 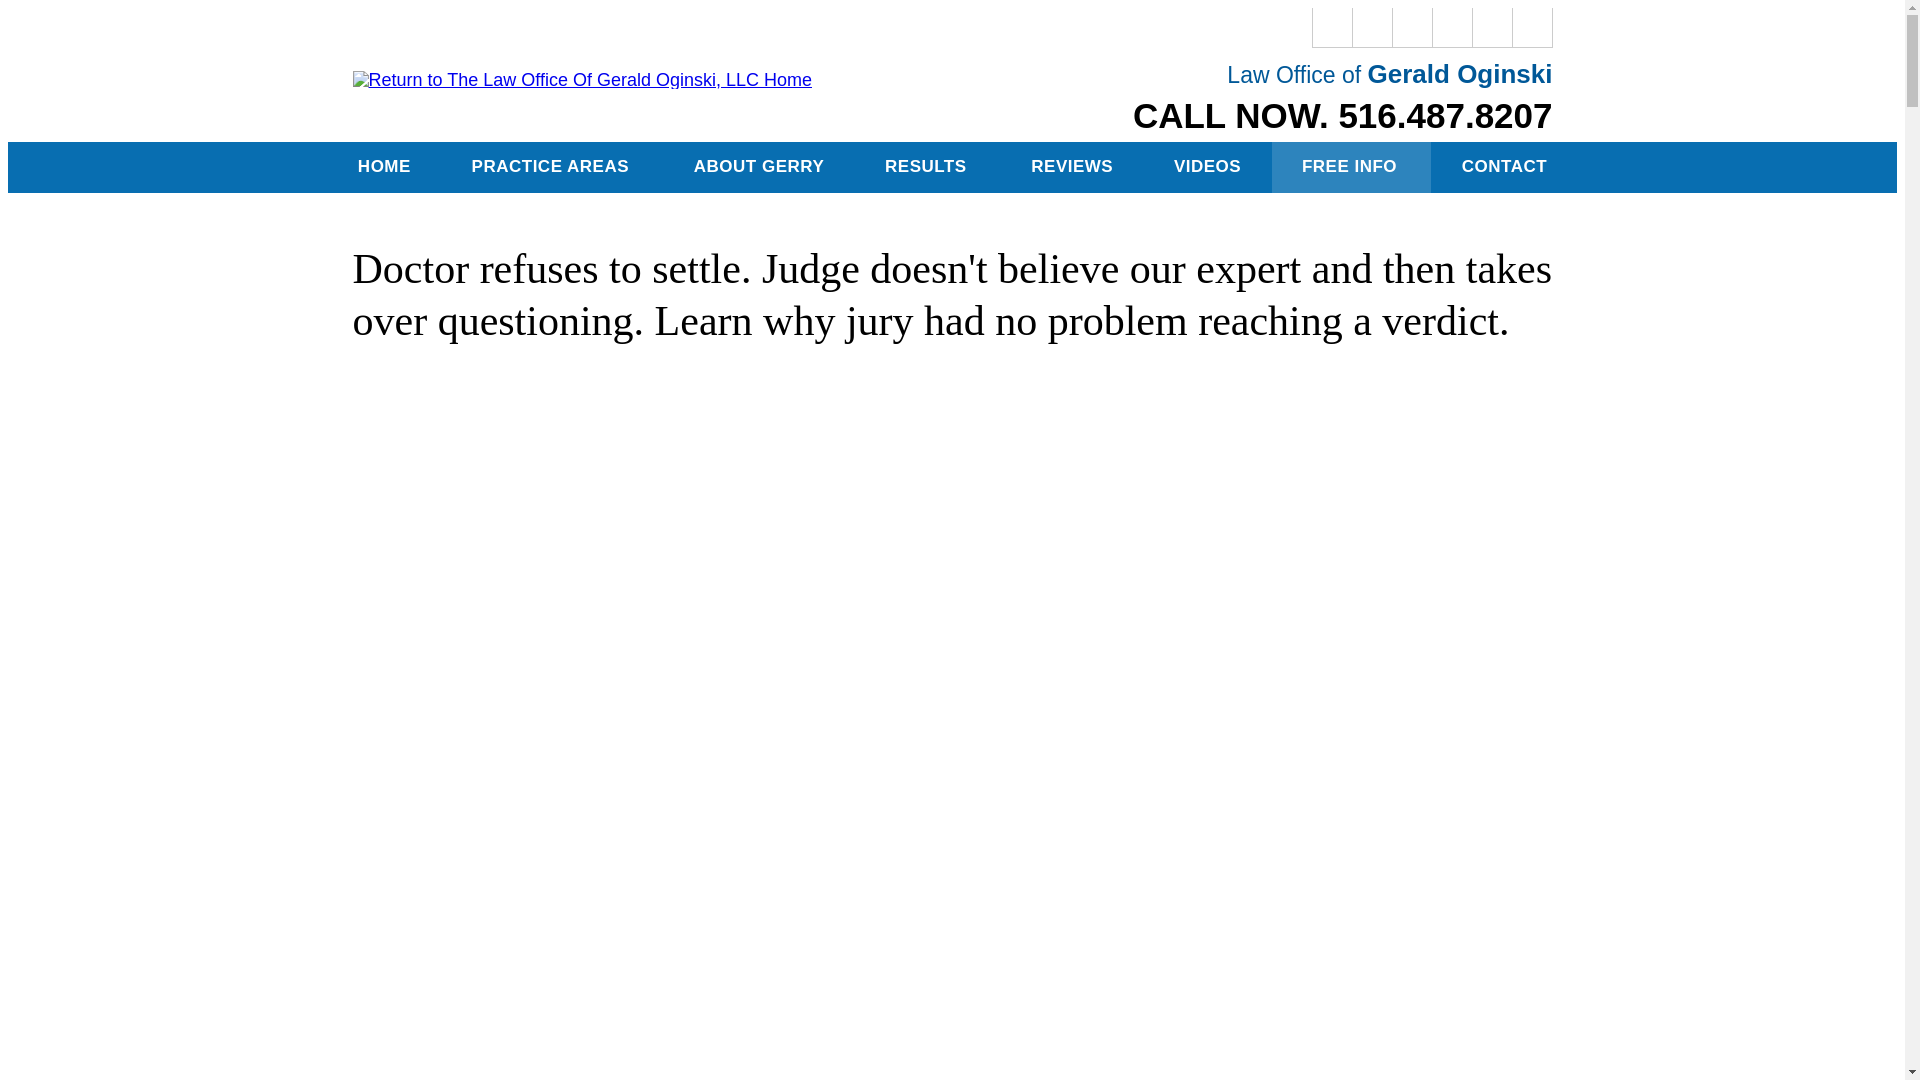 I want to click on ABOUT GERRY, so click(x=758, y=167).